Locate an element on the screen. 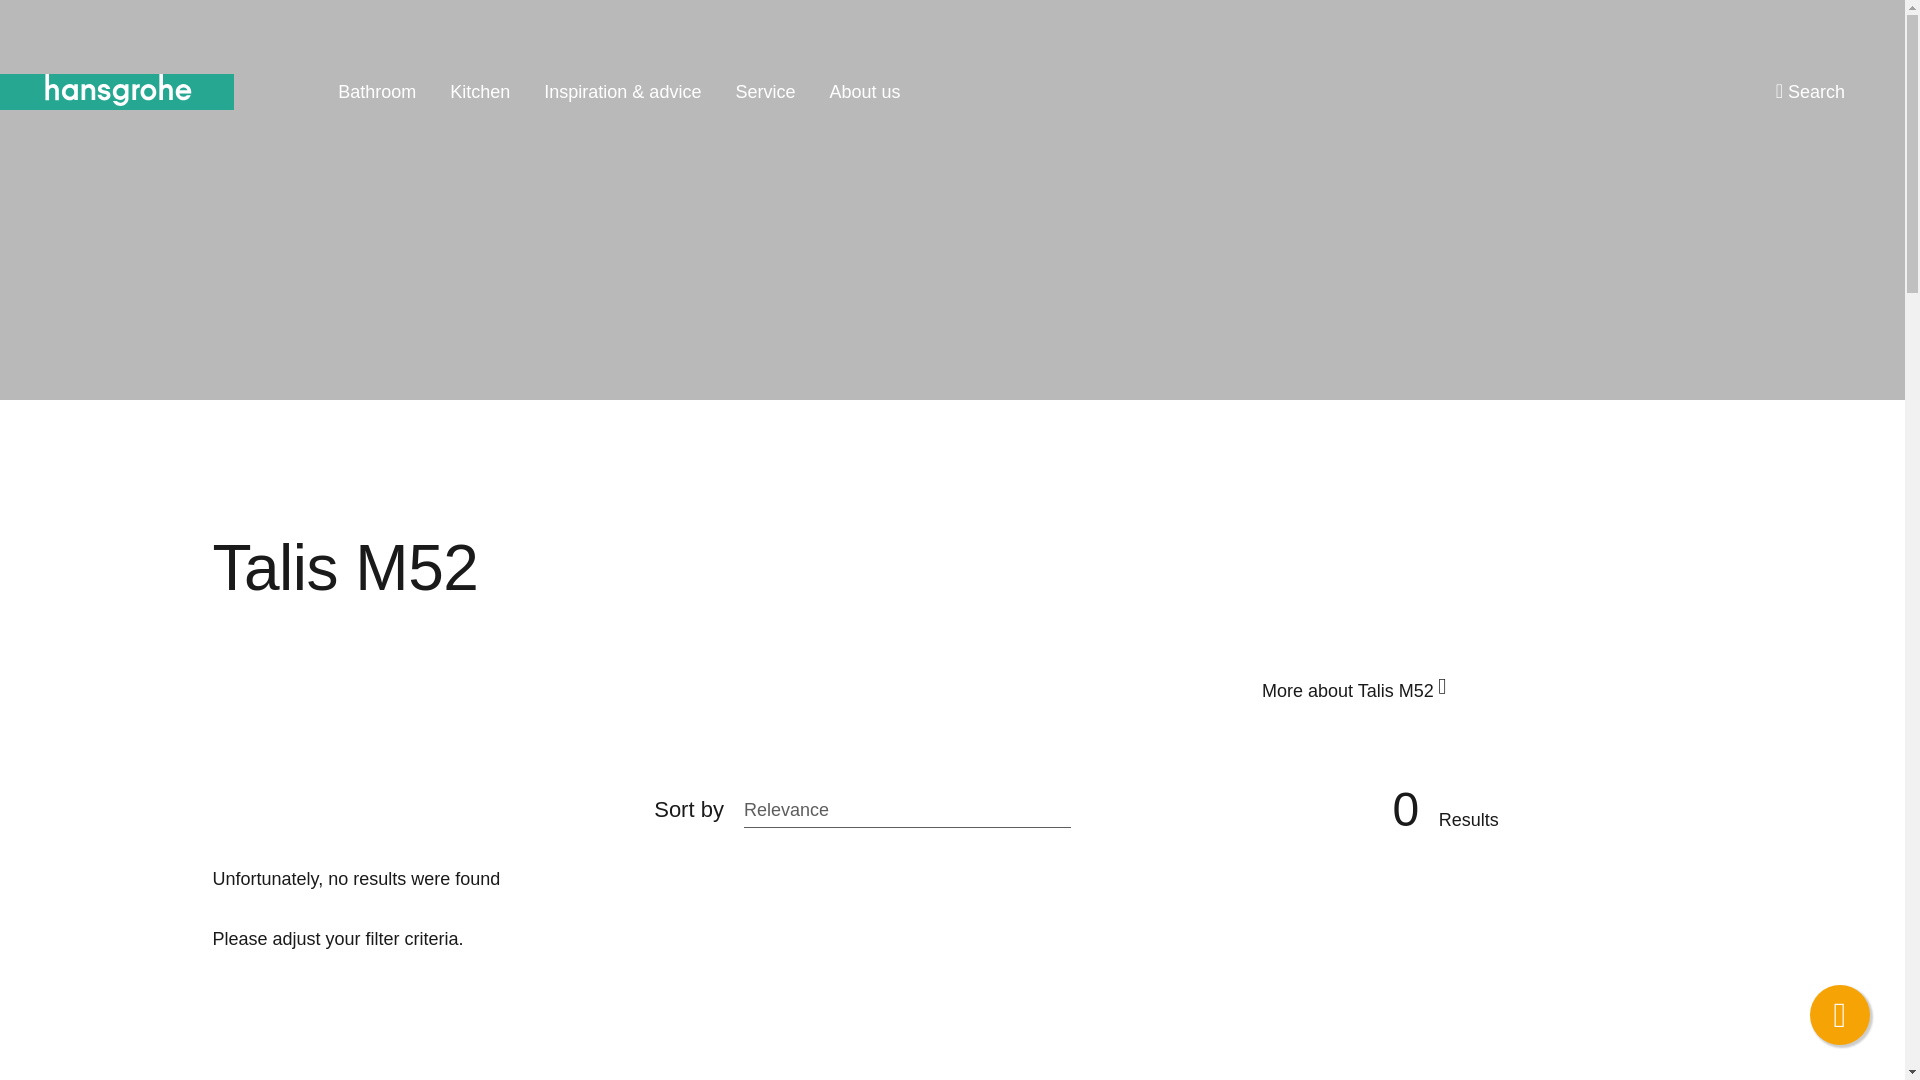 The image size is (1920, 1080). hansgrohe logo is located at coordinates (117, 92).